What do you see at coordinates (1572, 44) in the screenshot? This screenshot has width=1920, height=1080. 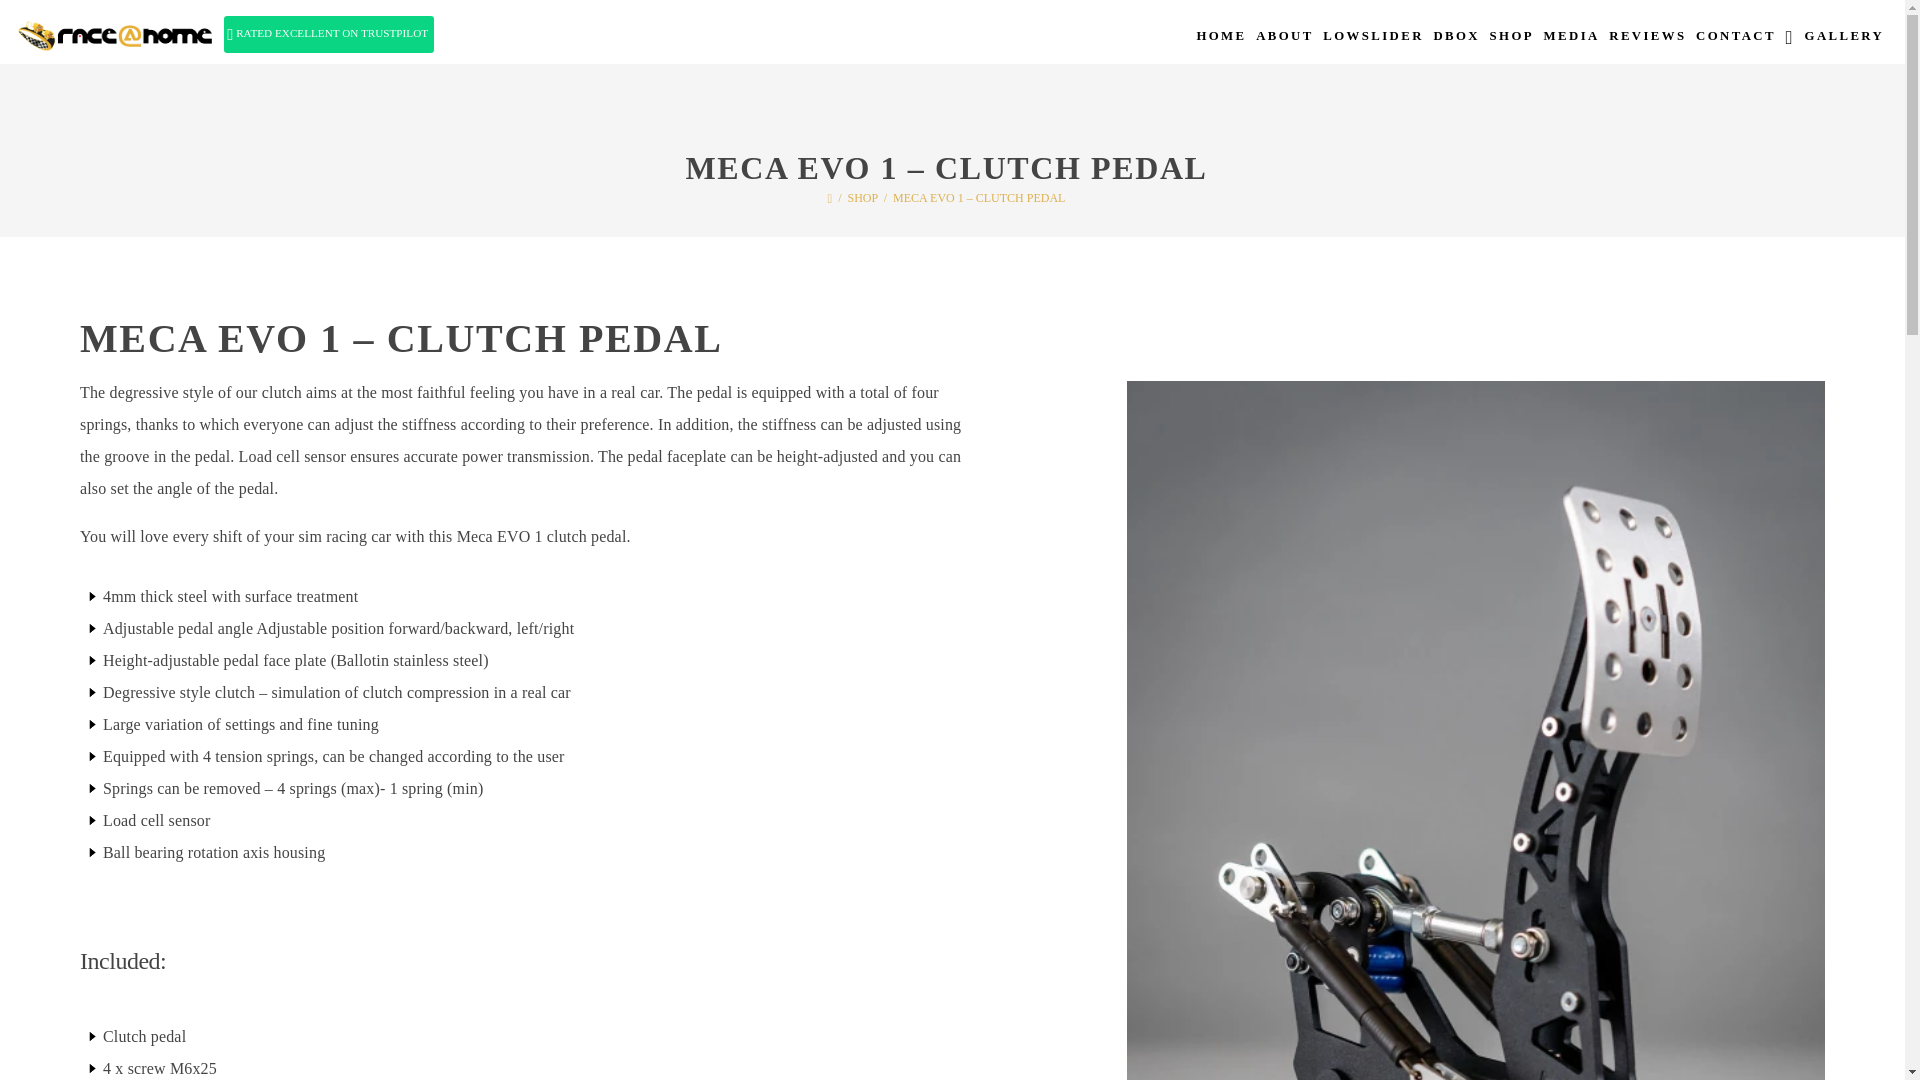 I see `MEDIA` at bounding box center [1572, 44].